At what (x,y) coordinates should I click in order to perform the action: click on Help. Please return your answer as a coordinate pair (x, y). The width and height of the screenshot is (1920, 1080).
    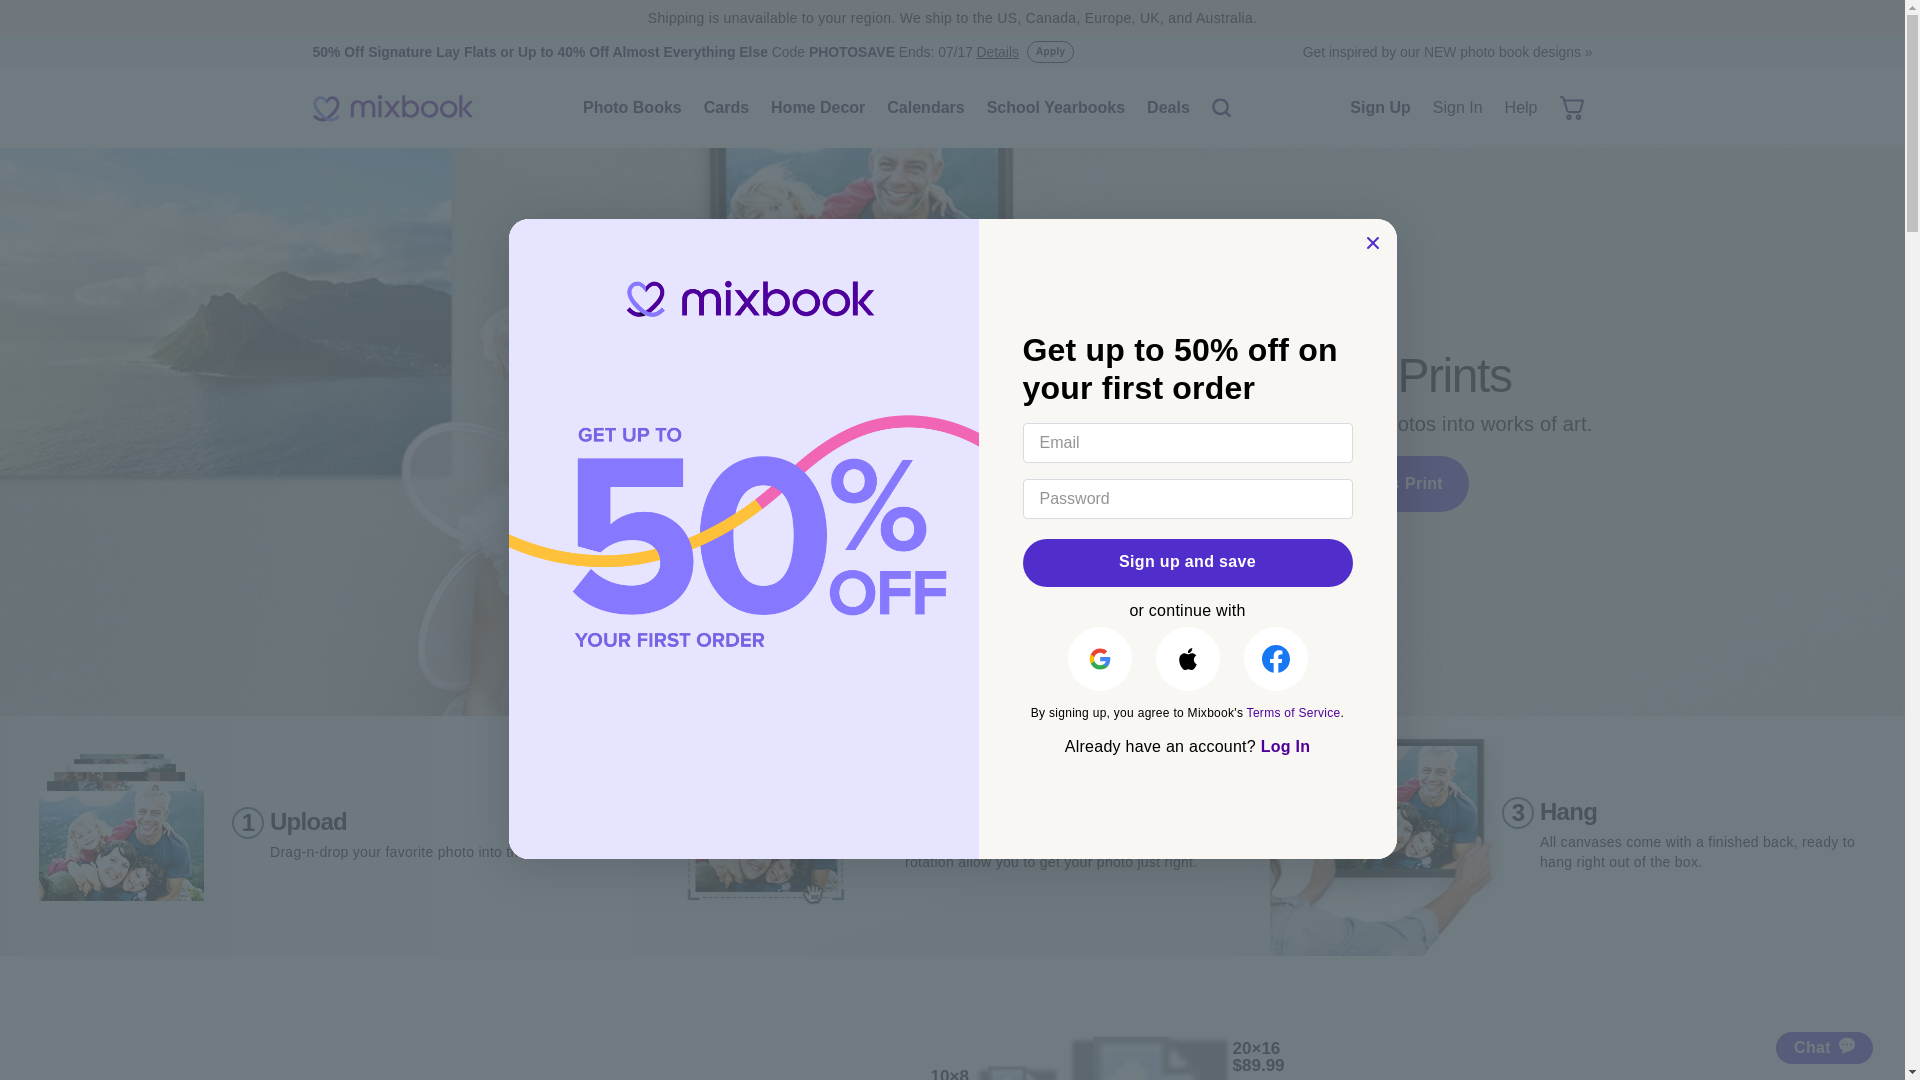
    Looking at the image, I should click on (1521, 108).